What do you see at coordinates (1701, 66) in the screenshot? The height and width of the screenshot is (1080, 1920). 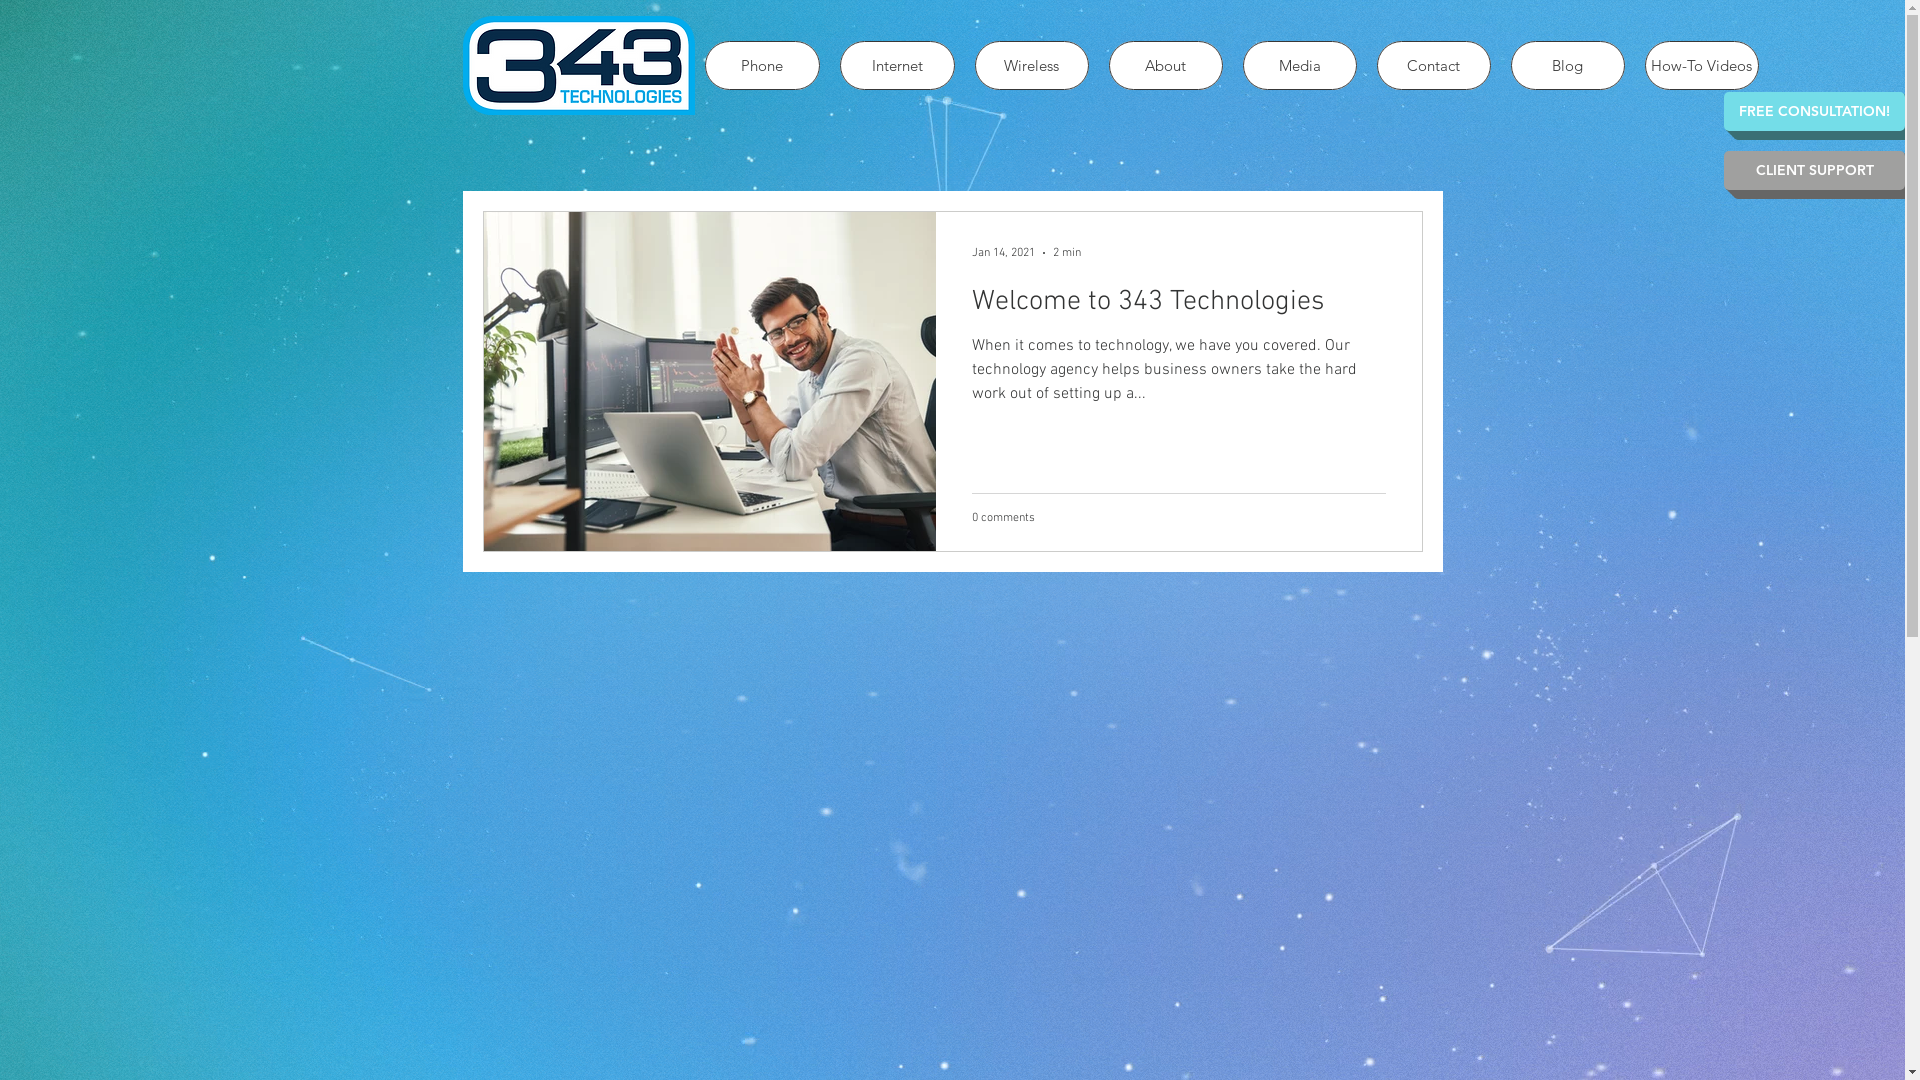 I see `How-To Videos` at bounding box center [1701, 66].